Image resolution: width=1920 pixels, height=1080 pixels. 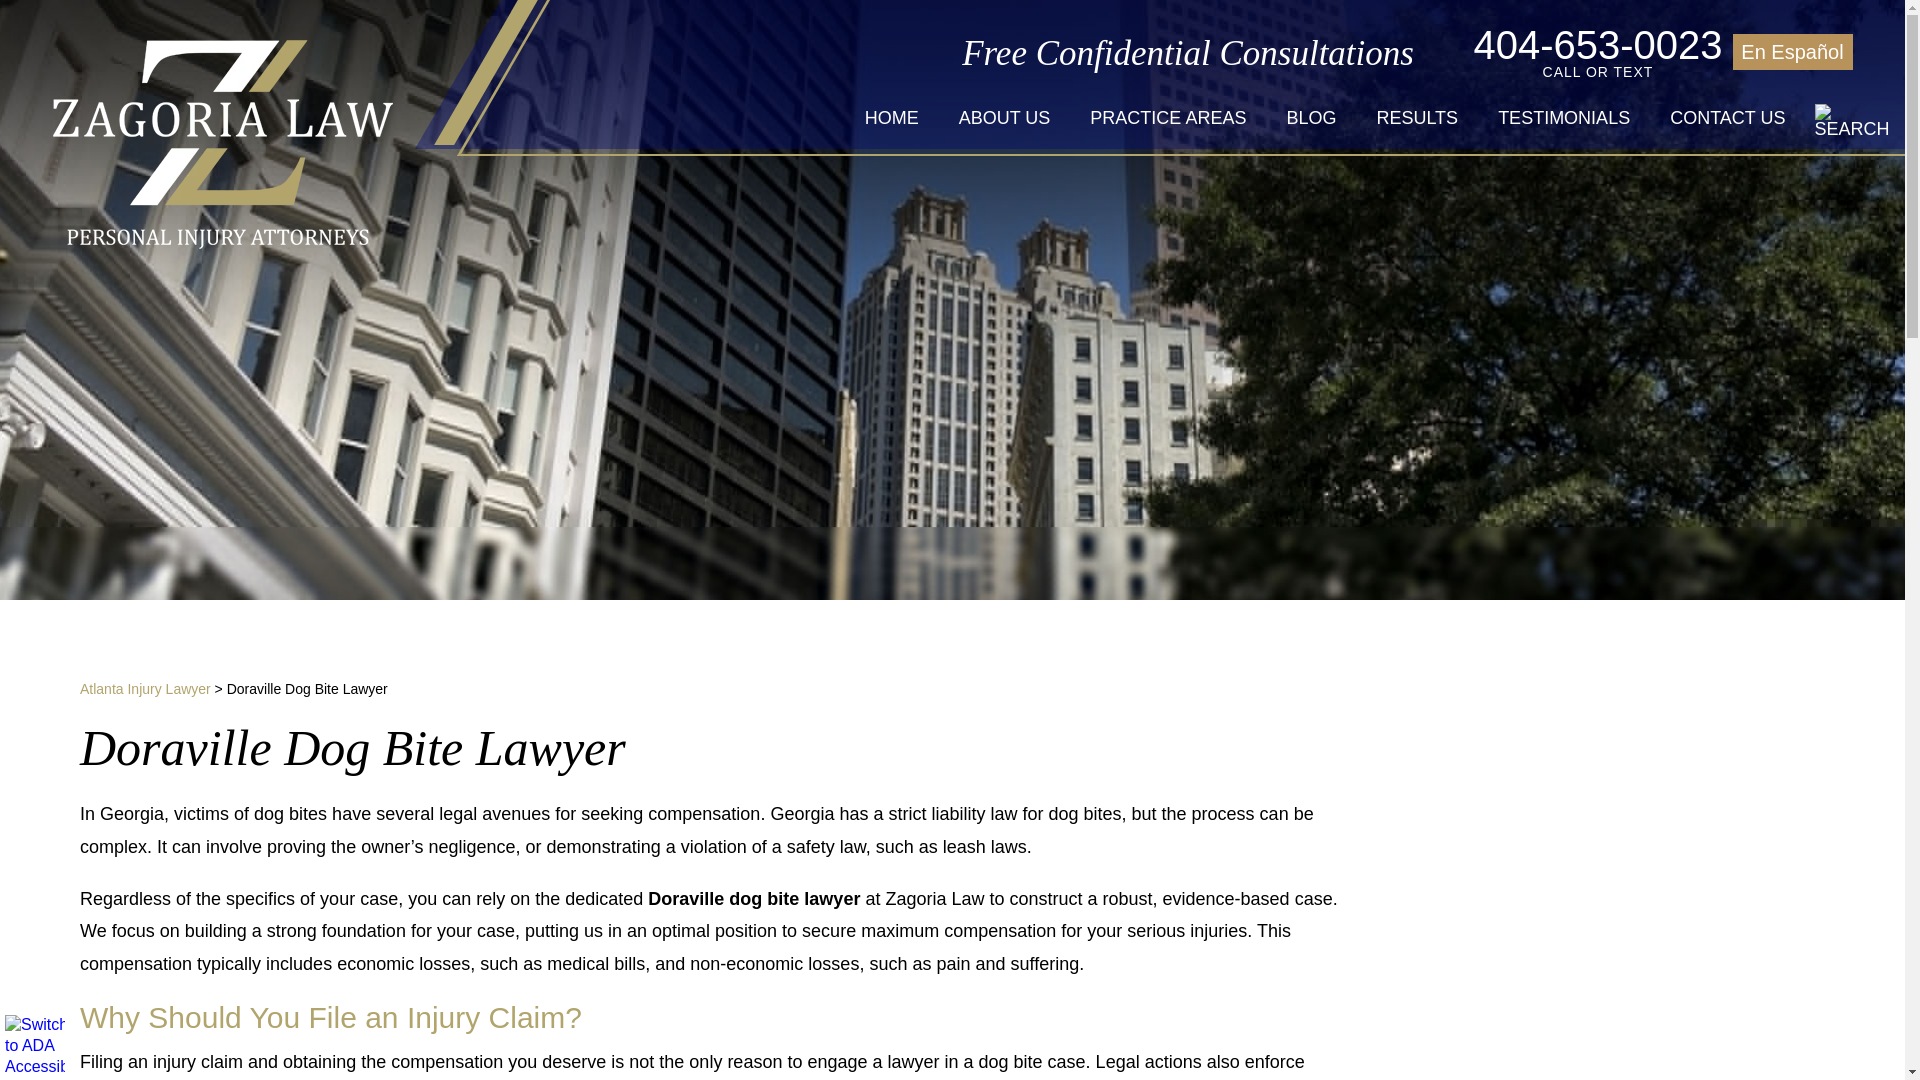 What do you see at coordinates (1004, 118) in the screenshot?
I see `ABOUT US` at bounding box center [1004, 118].